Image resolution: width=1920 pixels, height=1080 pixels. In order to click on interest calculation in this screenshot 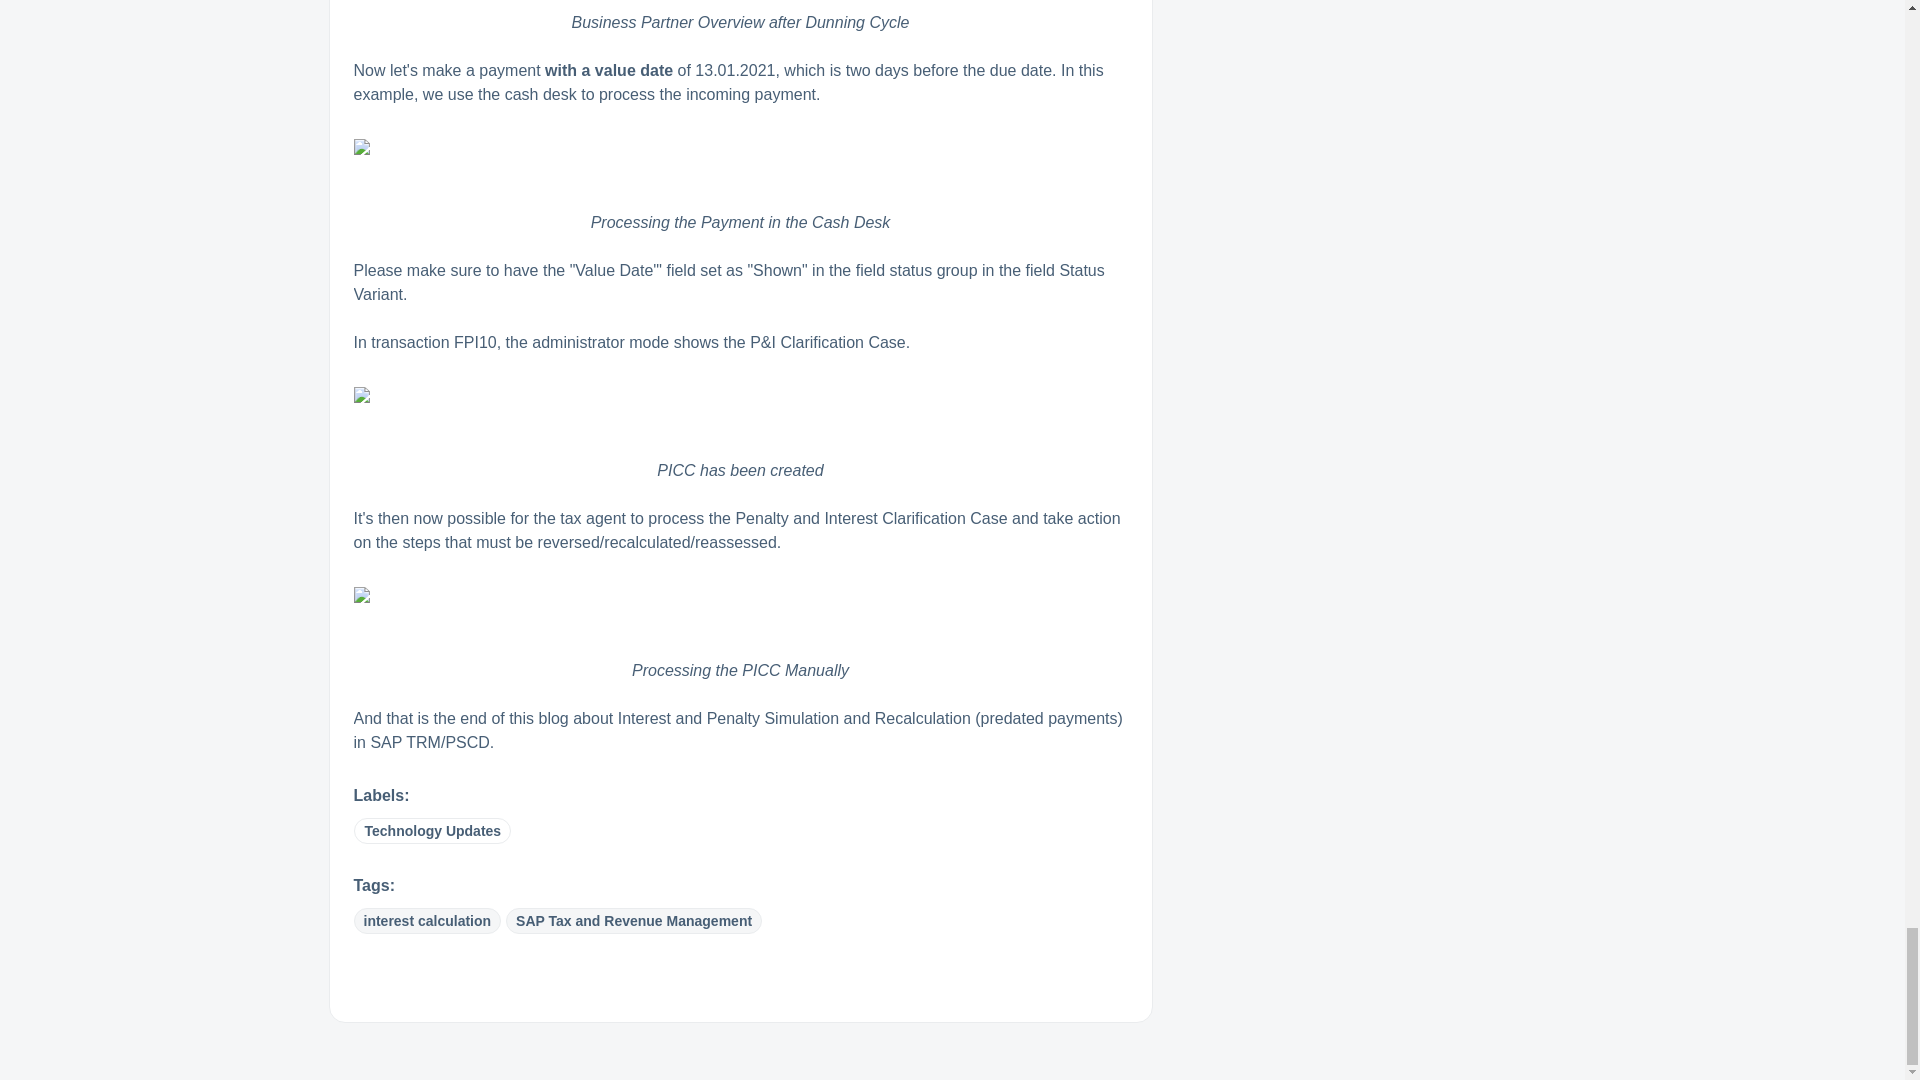, I will do `click(427, 921)`.